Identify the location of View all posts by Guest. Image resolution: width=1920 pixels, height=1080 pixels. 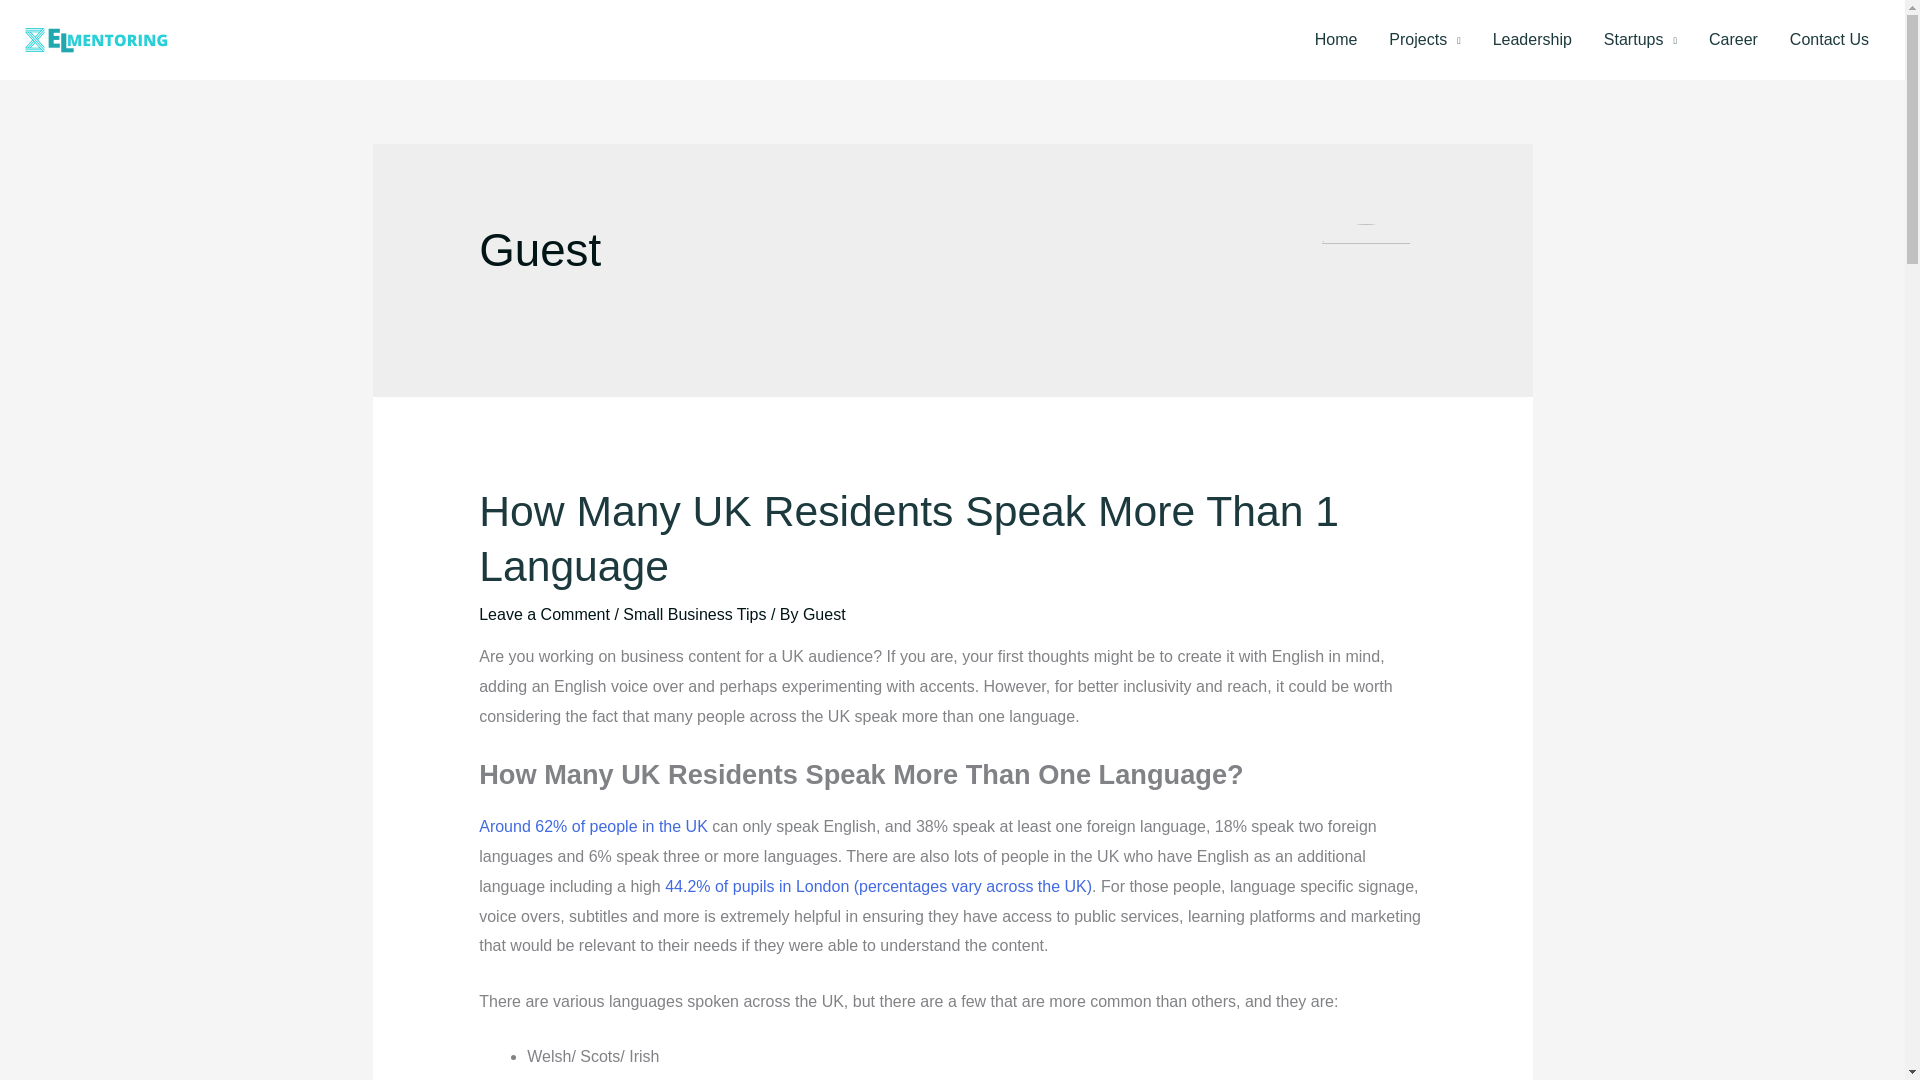
(824, 614).